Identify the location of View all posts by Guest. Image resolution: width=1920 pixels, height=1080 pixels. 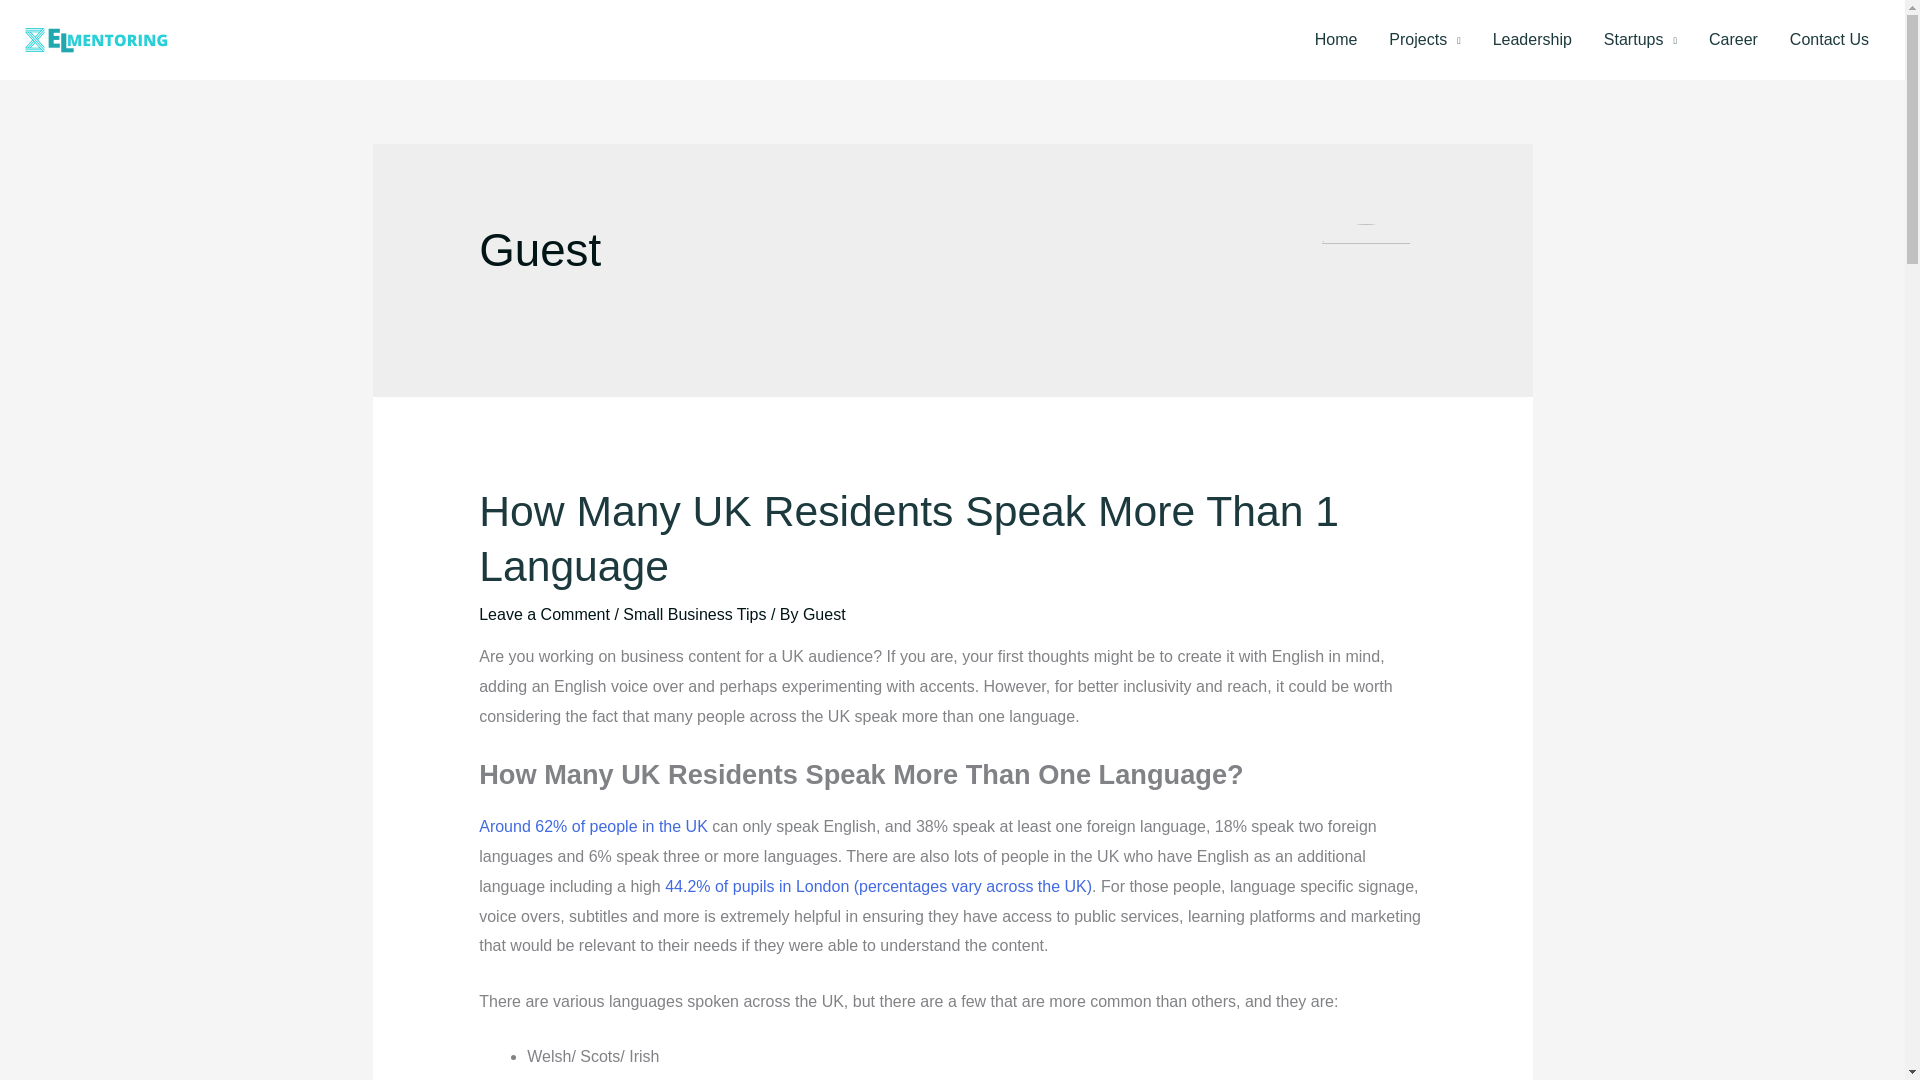
(824, 614).